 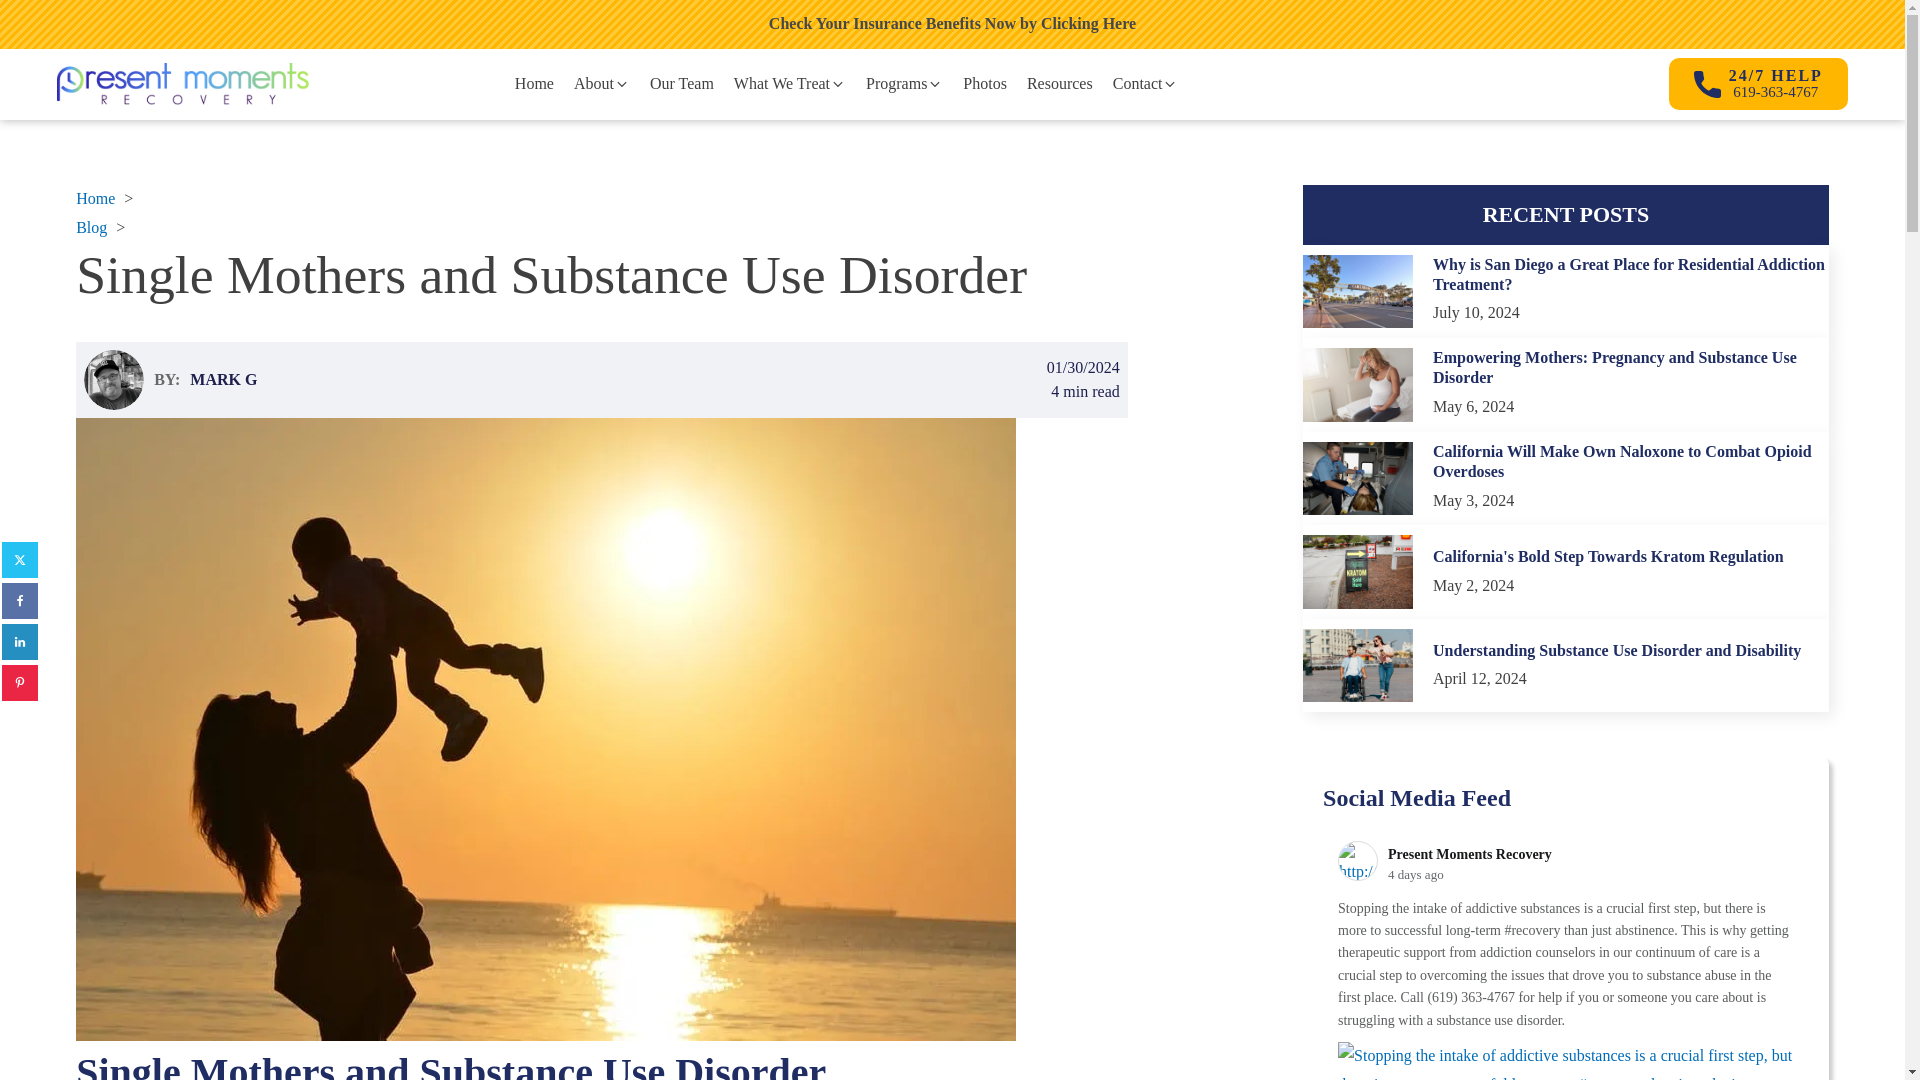 I want to click on Resources, so click(x=1060, y=84).